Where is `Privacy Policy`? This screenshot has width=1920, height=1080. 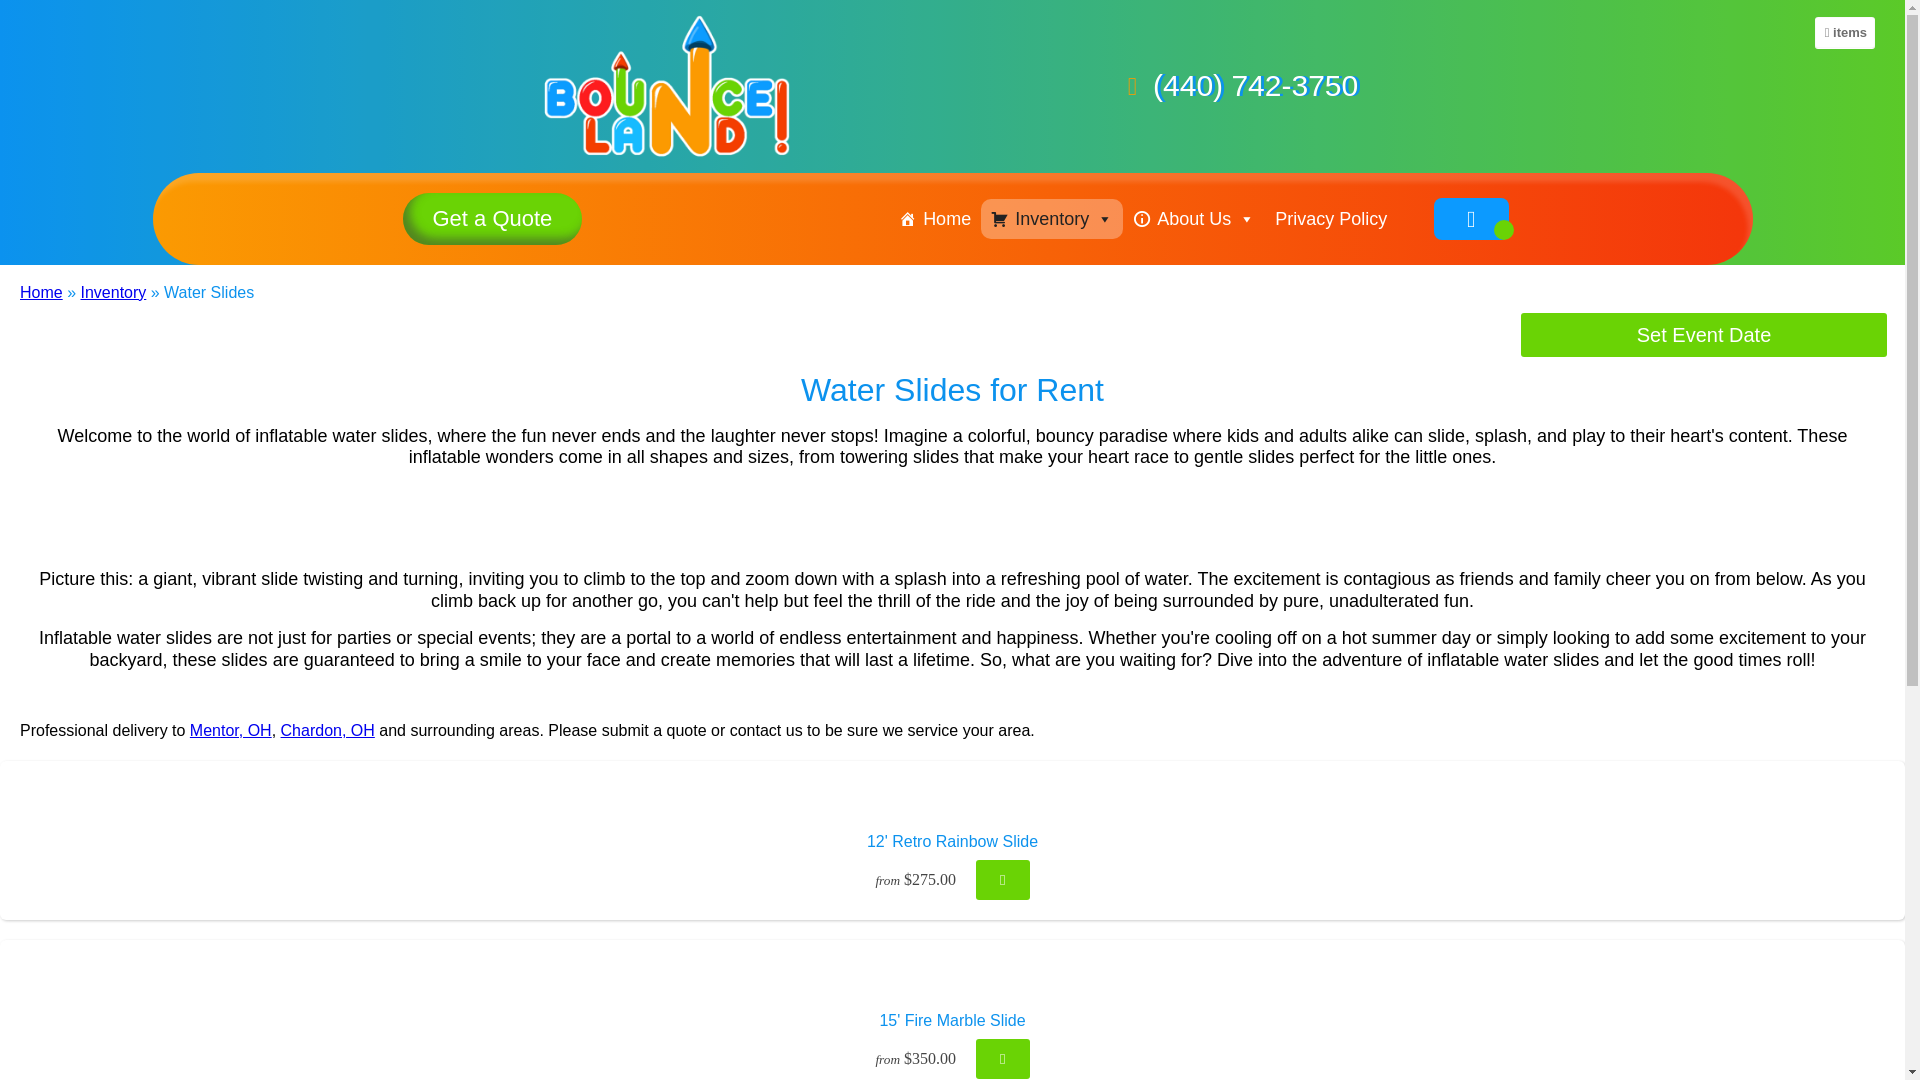
Privacy Policy is located at coordinates (1331, 218).